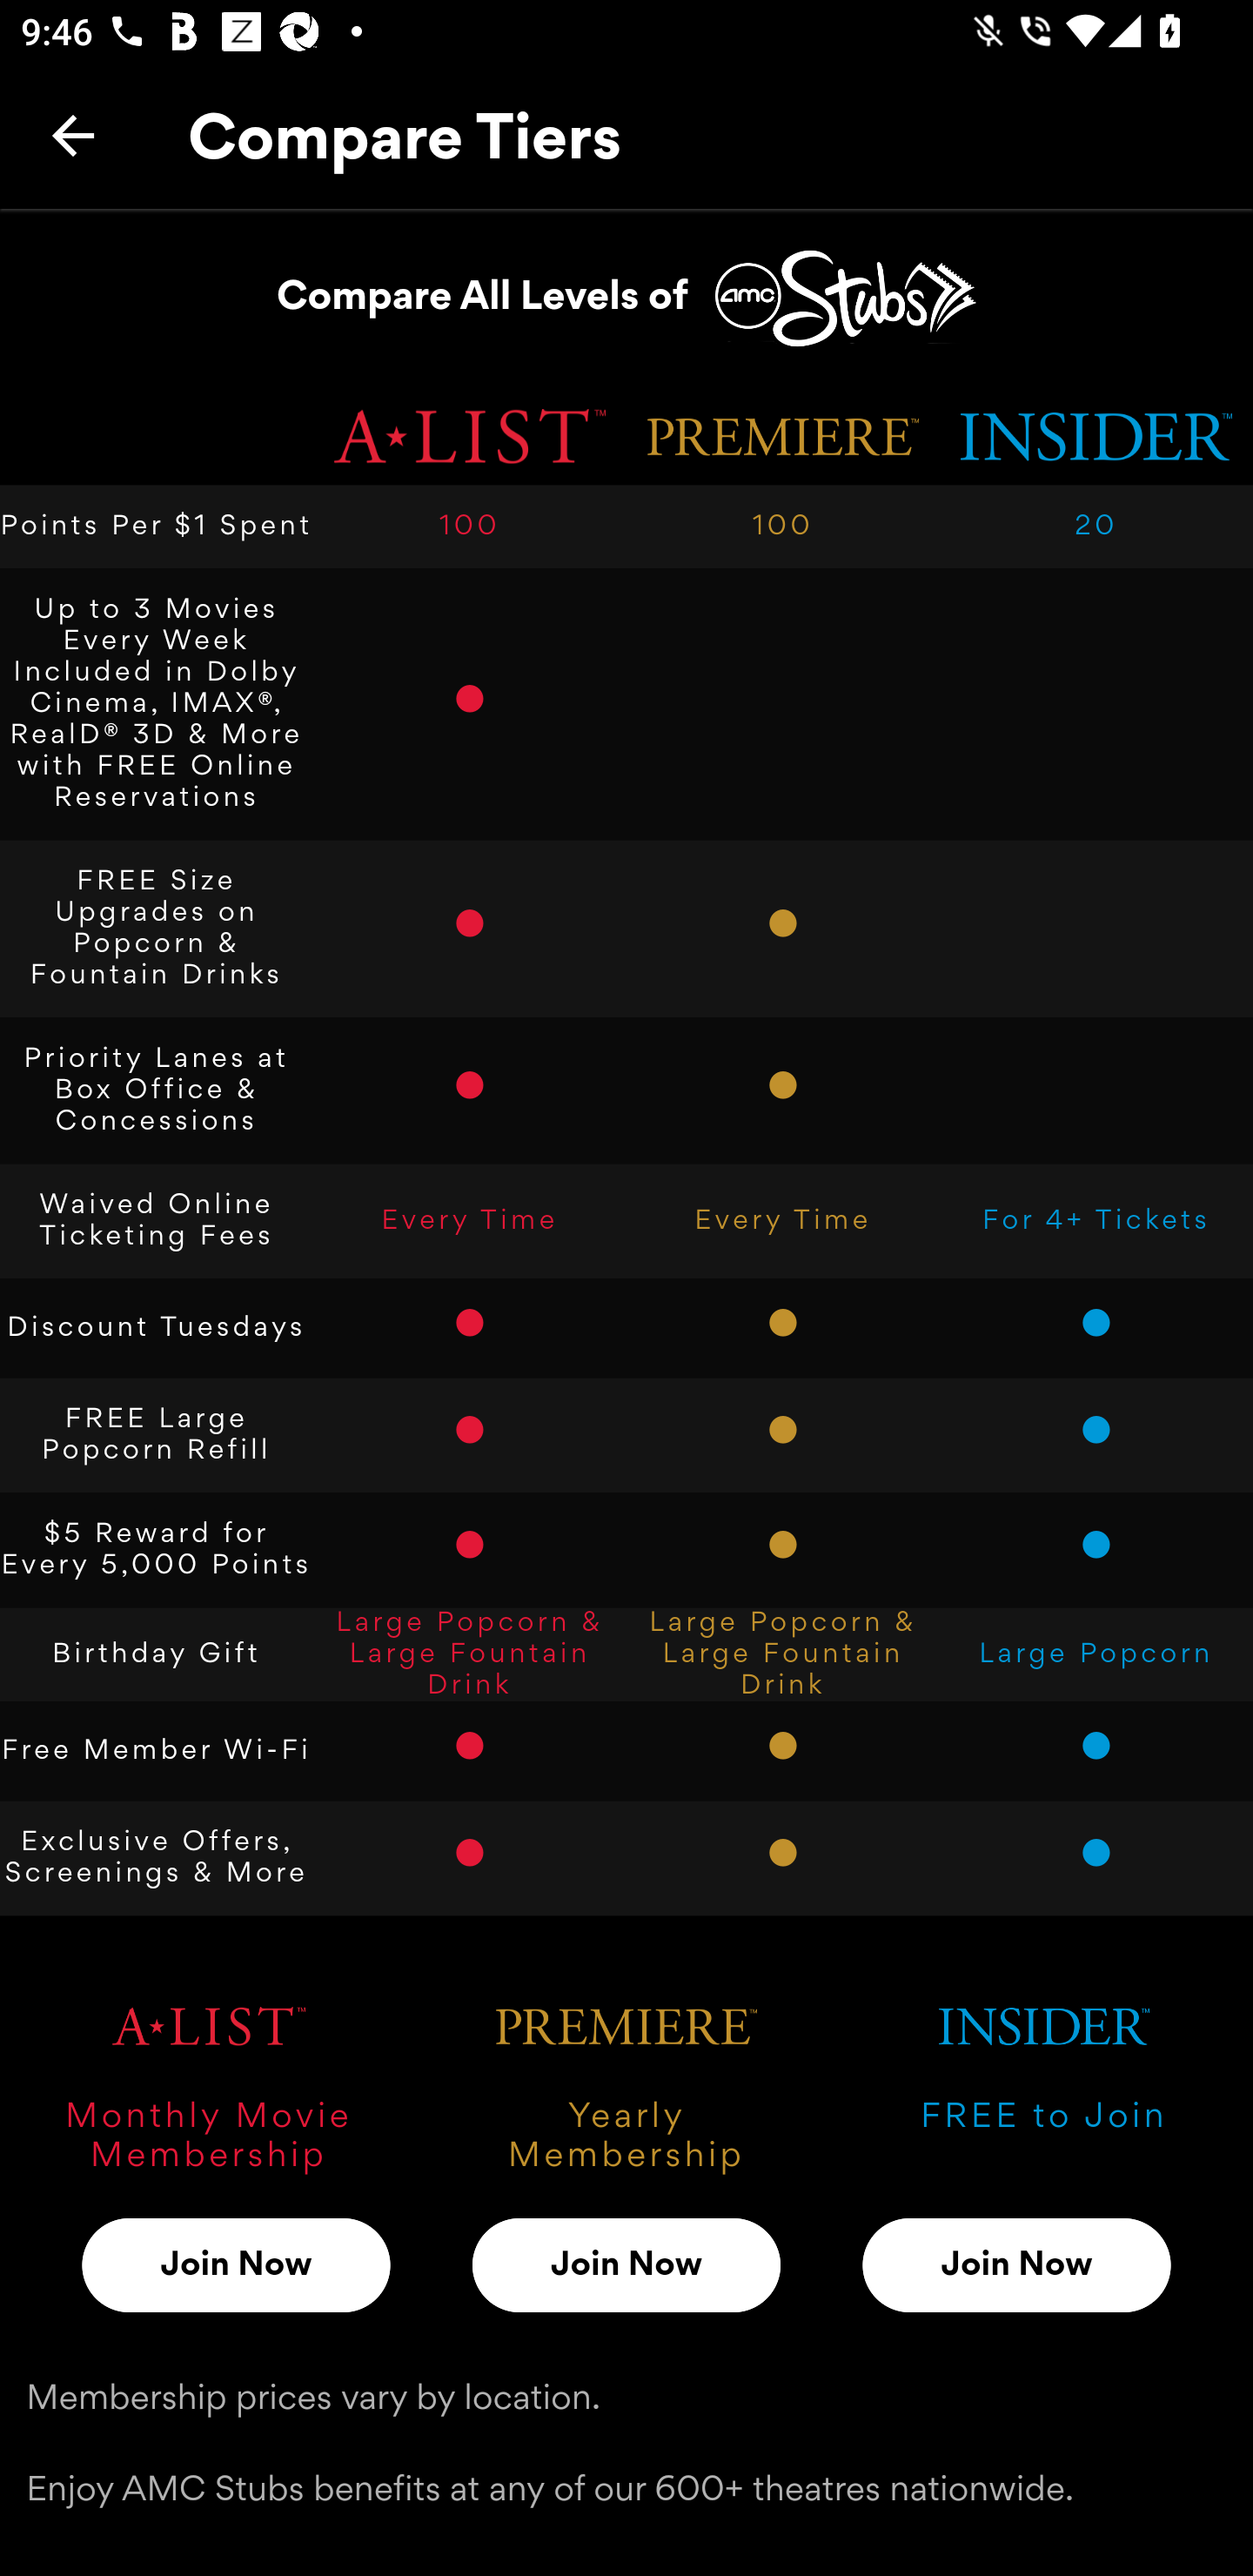  I want to click on Join Now, so click(237, 2264).